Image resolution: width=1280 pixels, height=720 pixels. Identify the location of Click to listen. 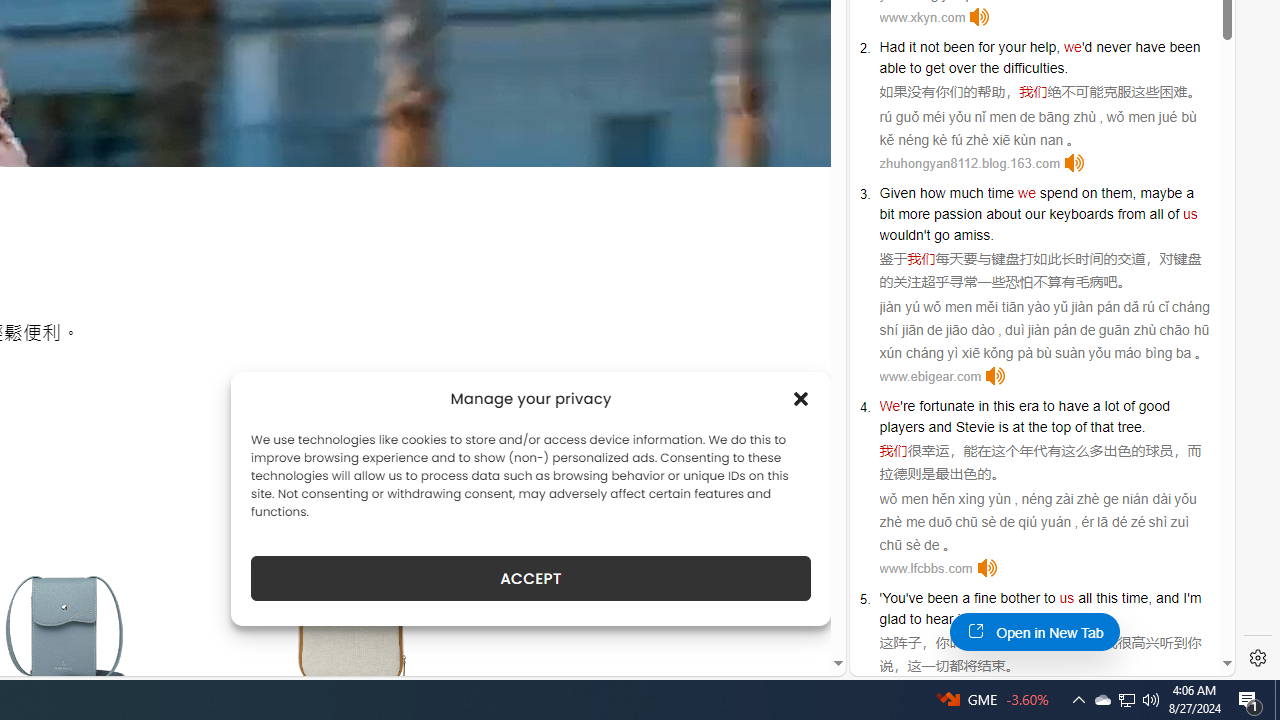
(986, 568).